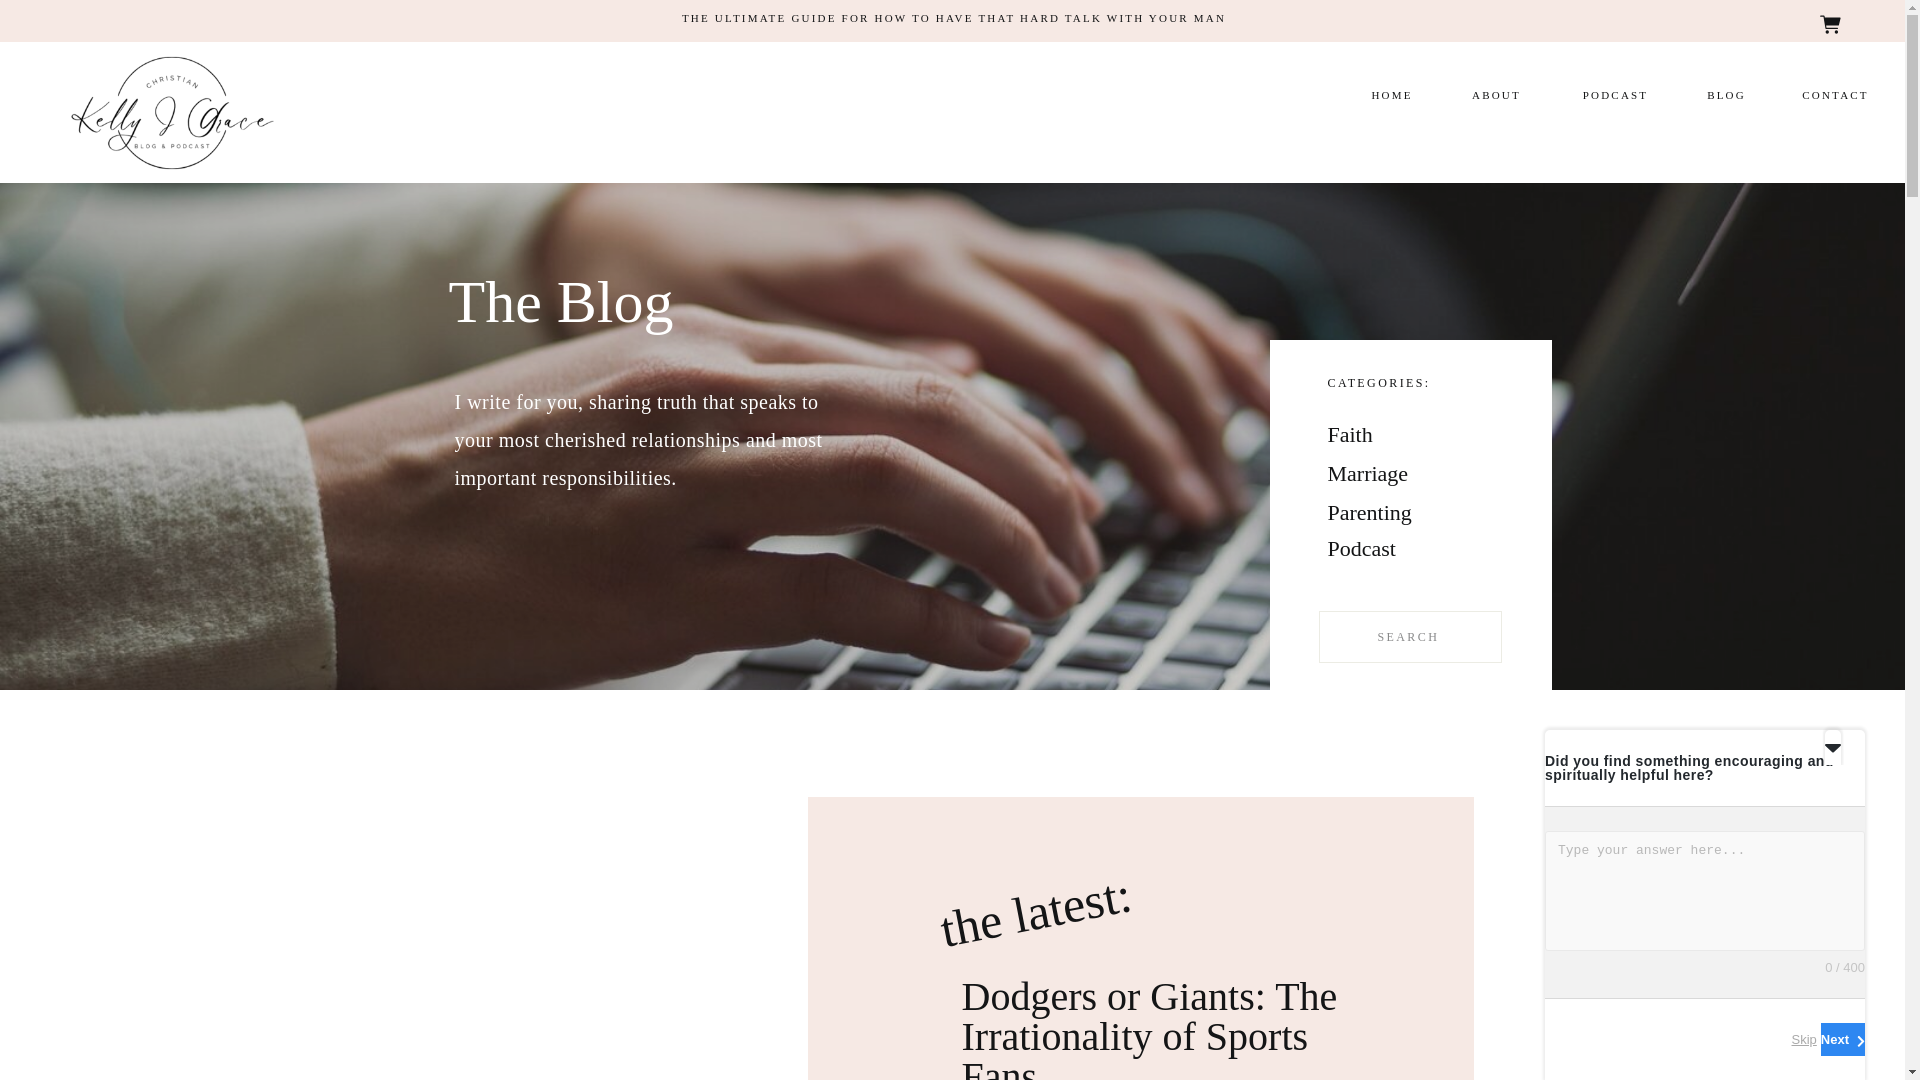 Image resolution: width=1920 pixels, height=1080 pixels. Describe the element at coordinates (1394, 476) in the screenshot. I see `Marriage` at that location.